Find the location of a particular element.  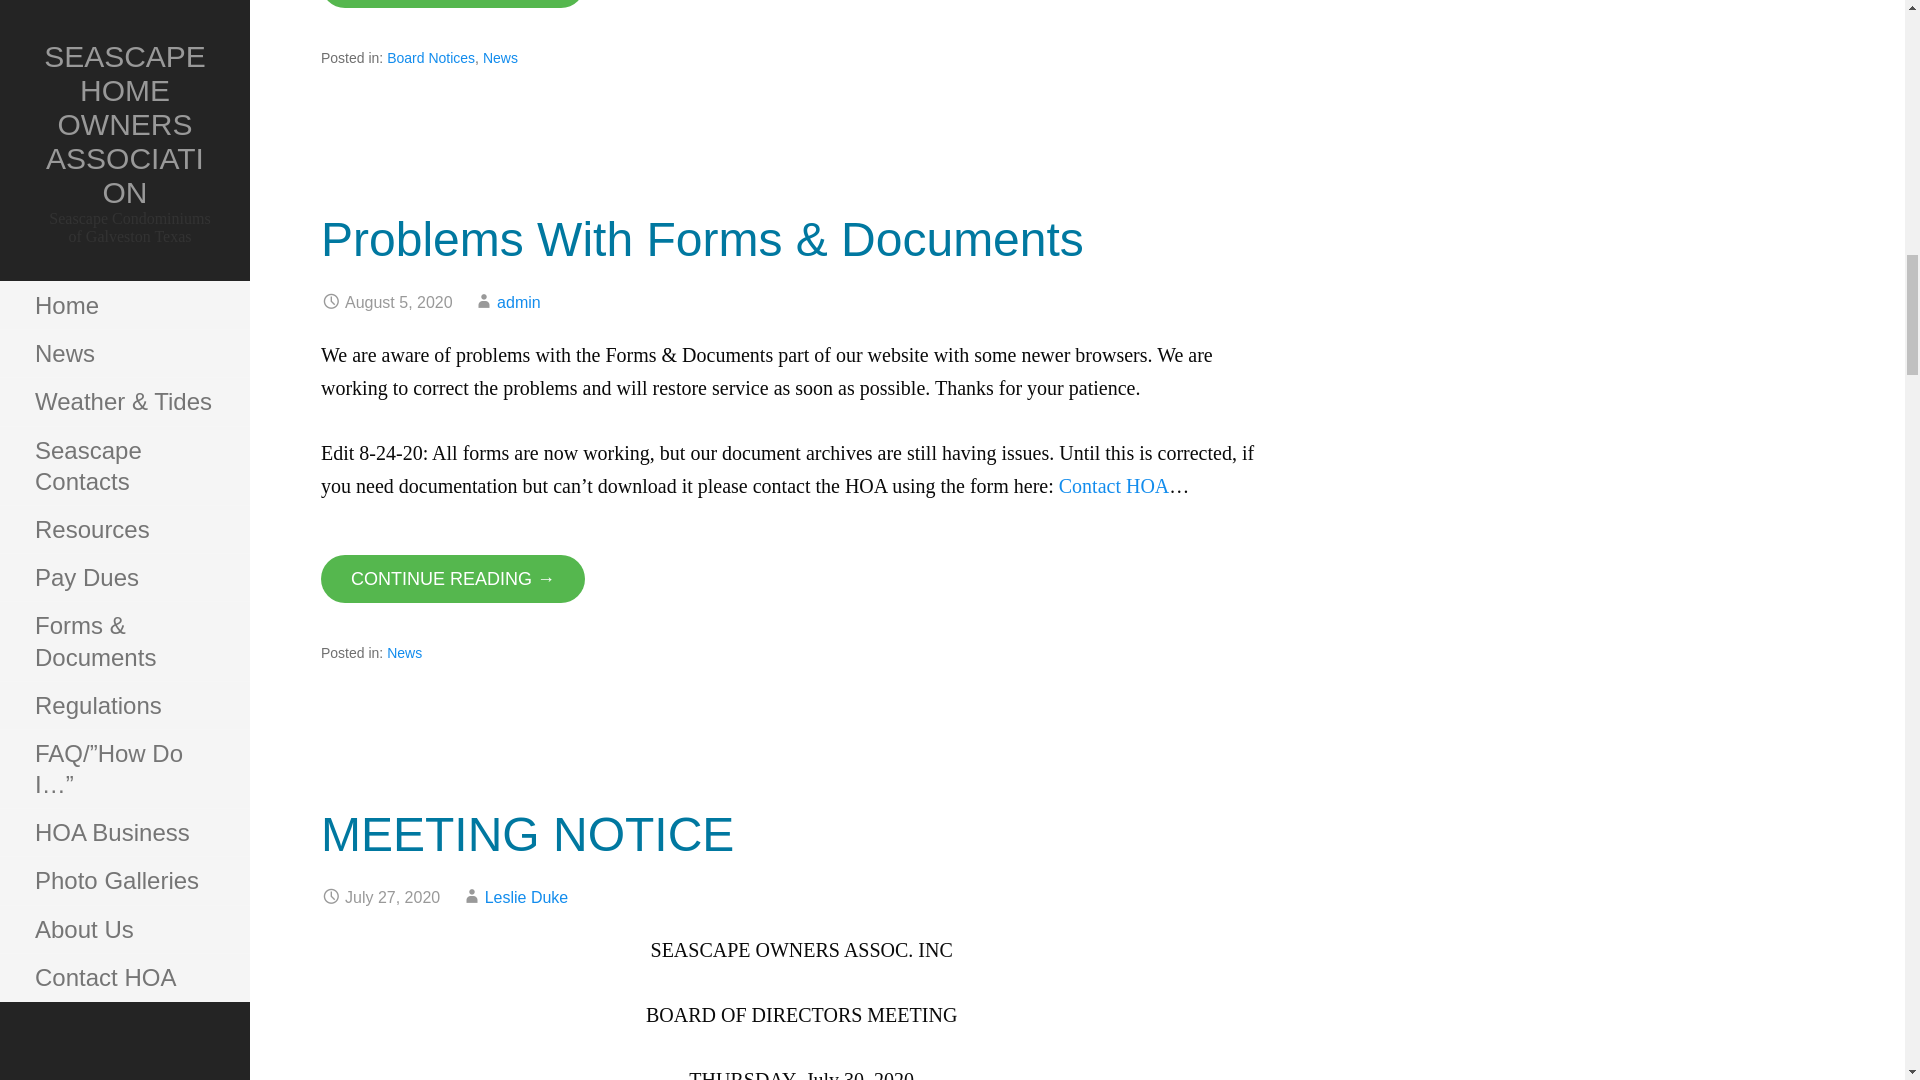

News is located at coordinates (404, 652).